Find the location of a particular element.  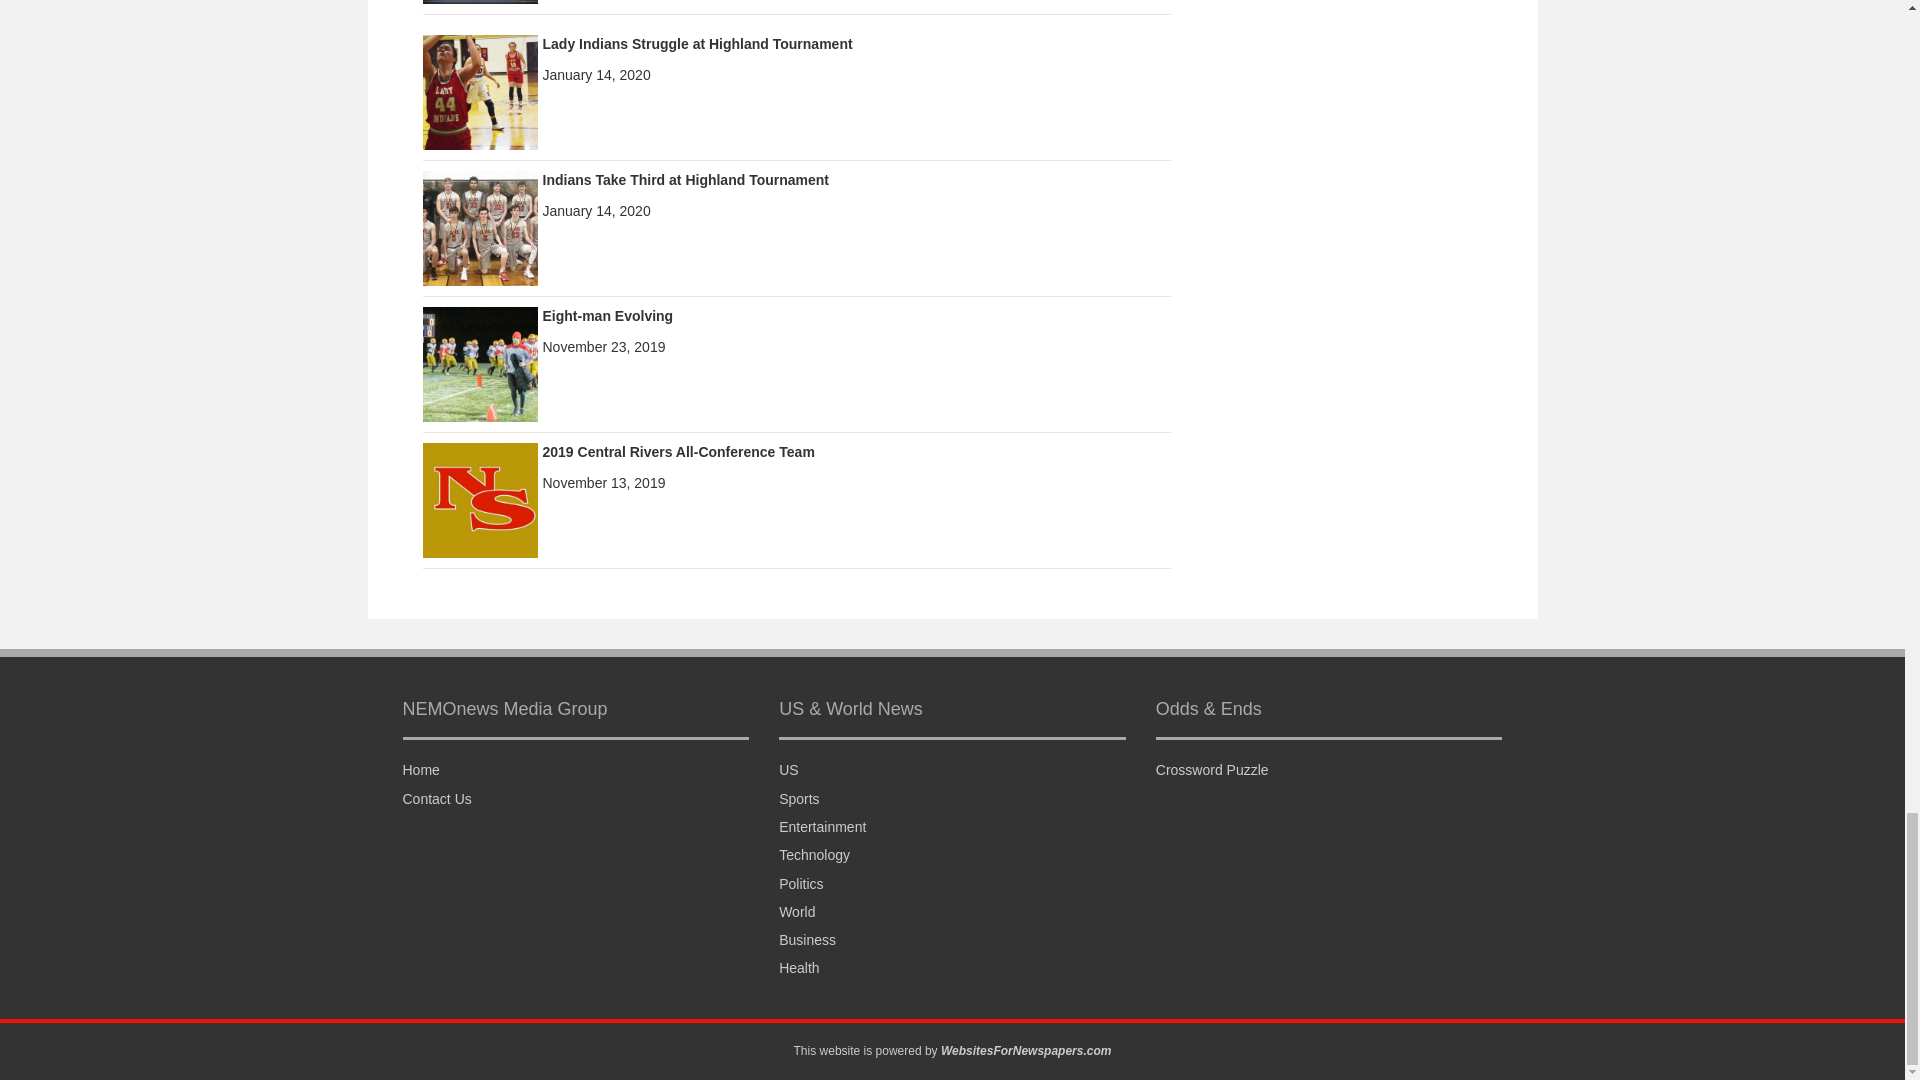

2019 Central Rivers All-Conference Team is located at coordinates (678, 452).